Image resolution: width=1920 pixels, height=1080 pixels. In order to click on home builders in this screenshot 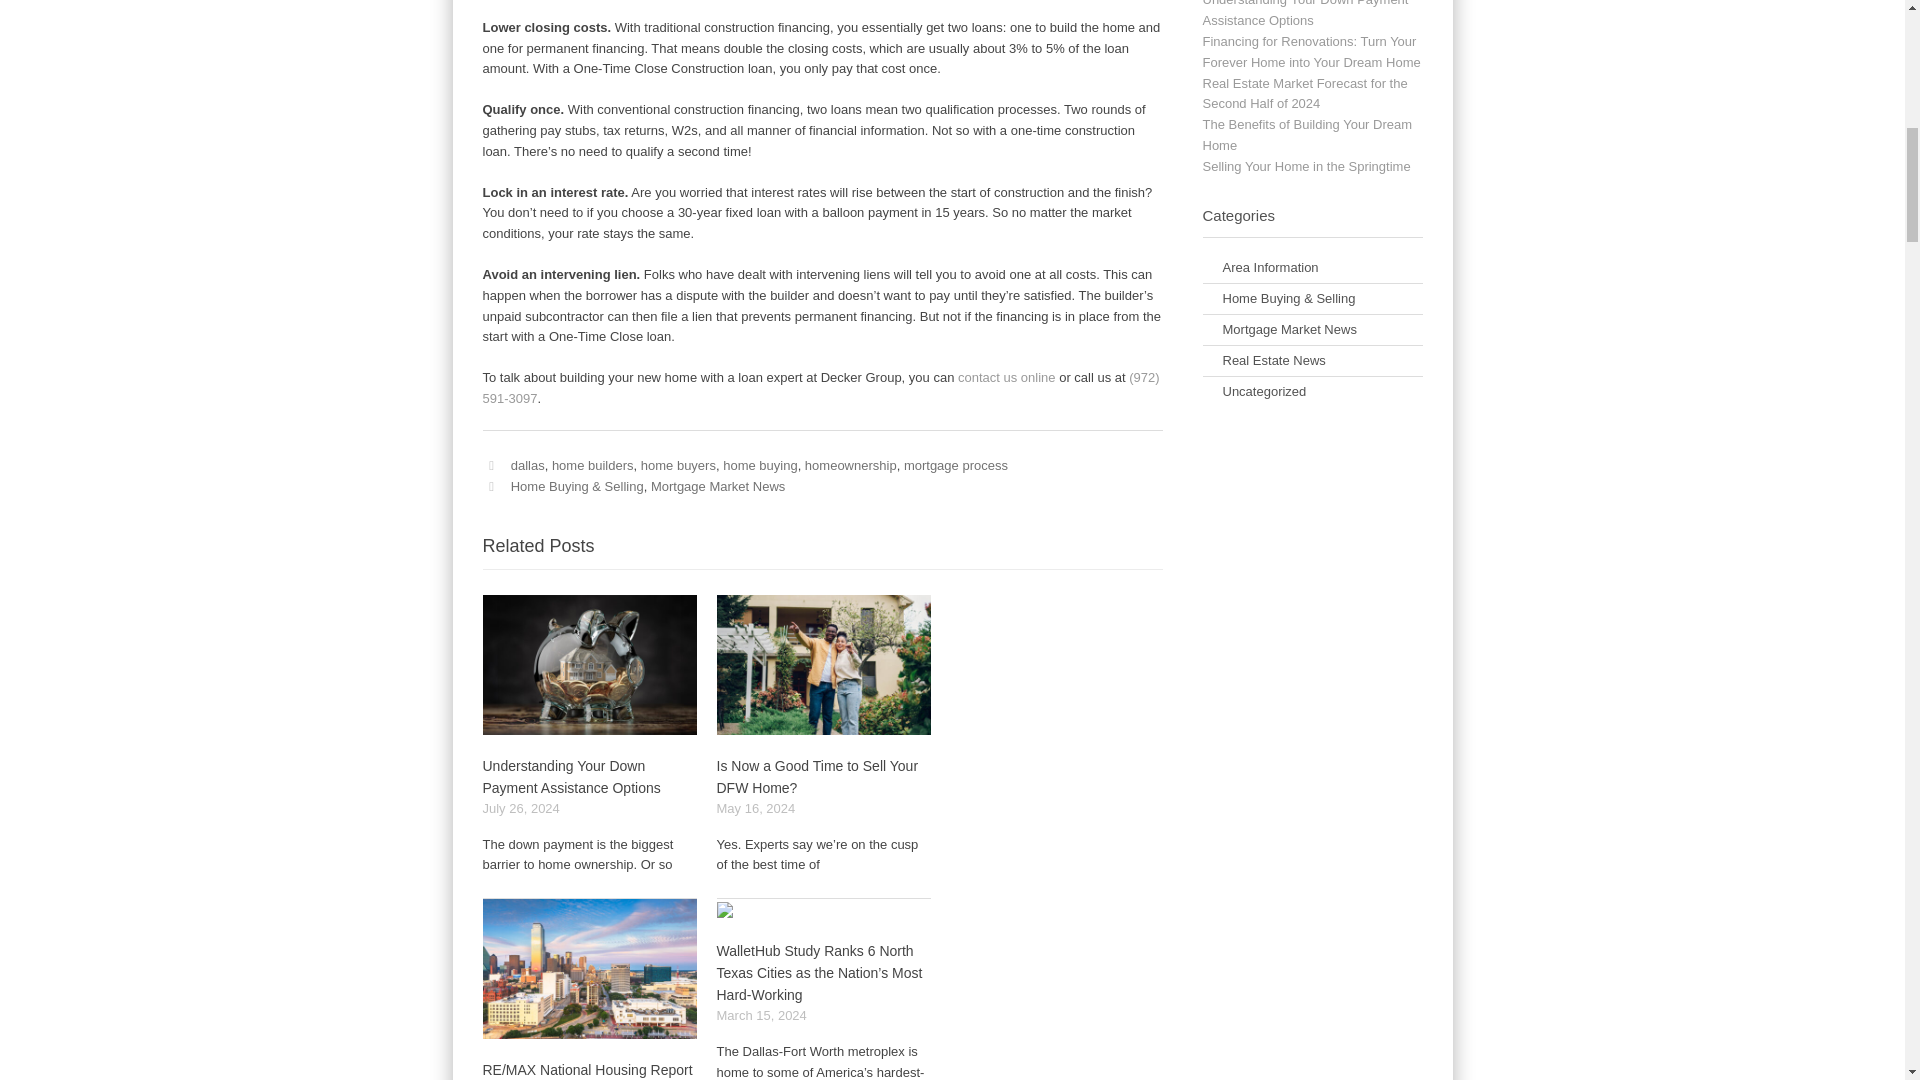, I will do `click(592, 465)`.